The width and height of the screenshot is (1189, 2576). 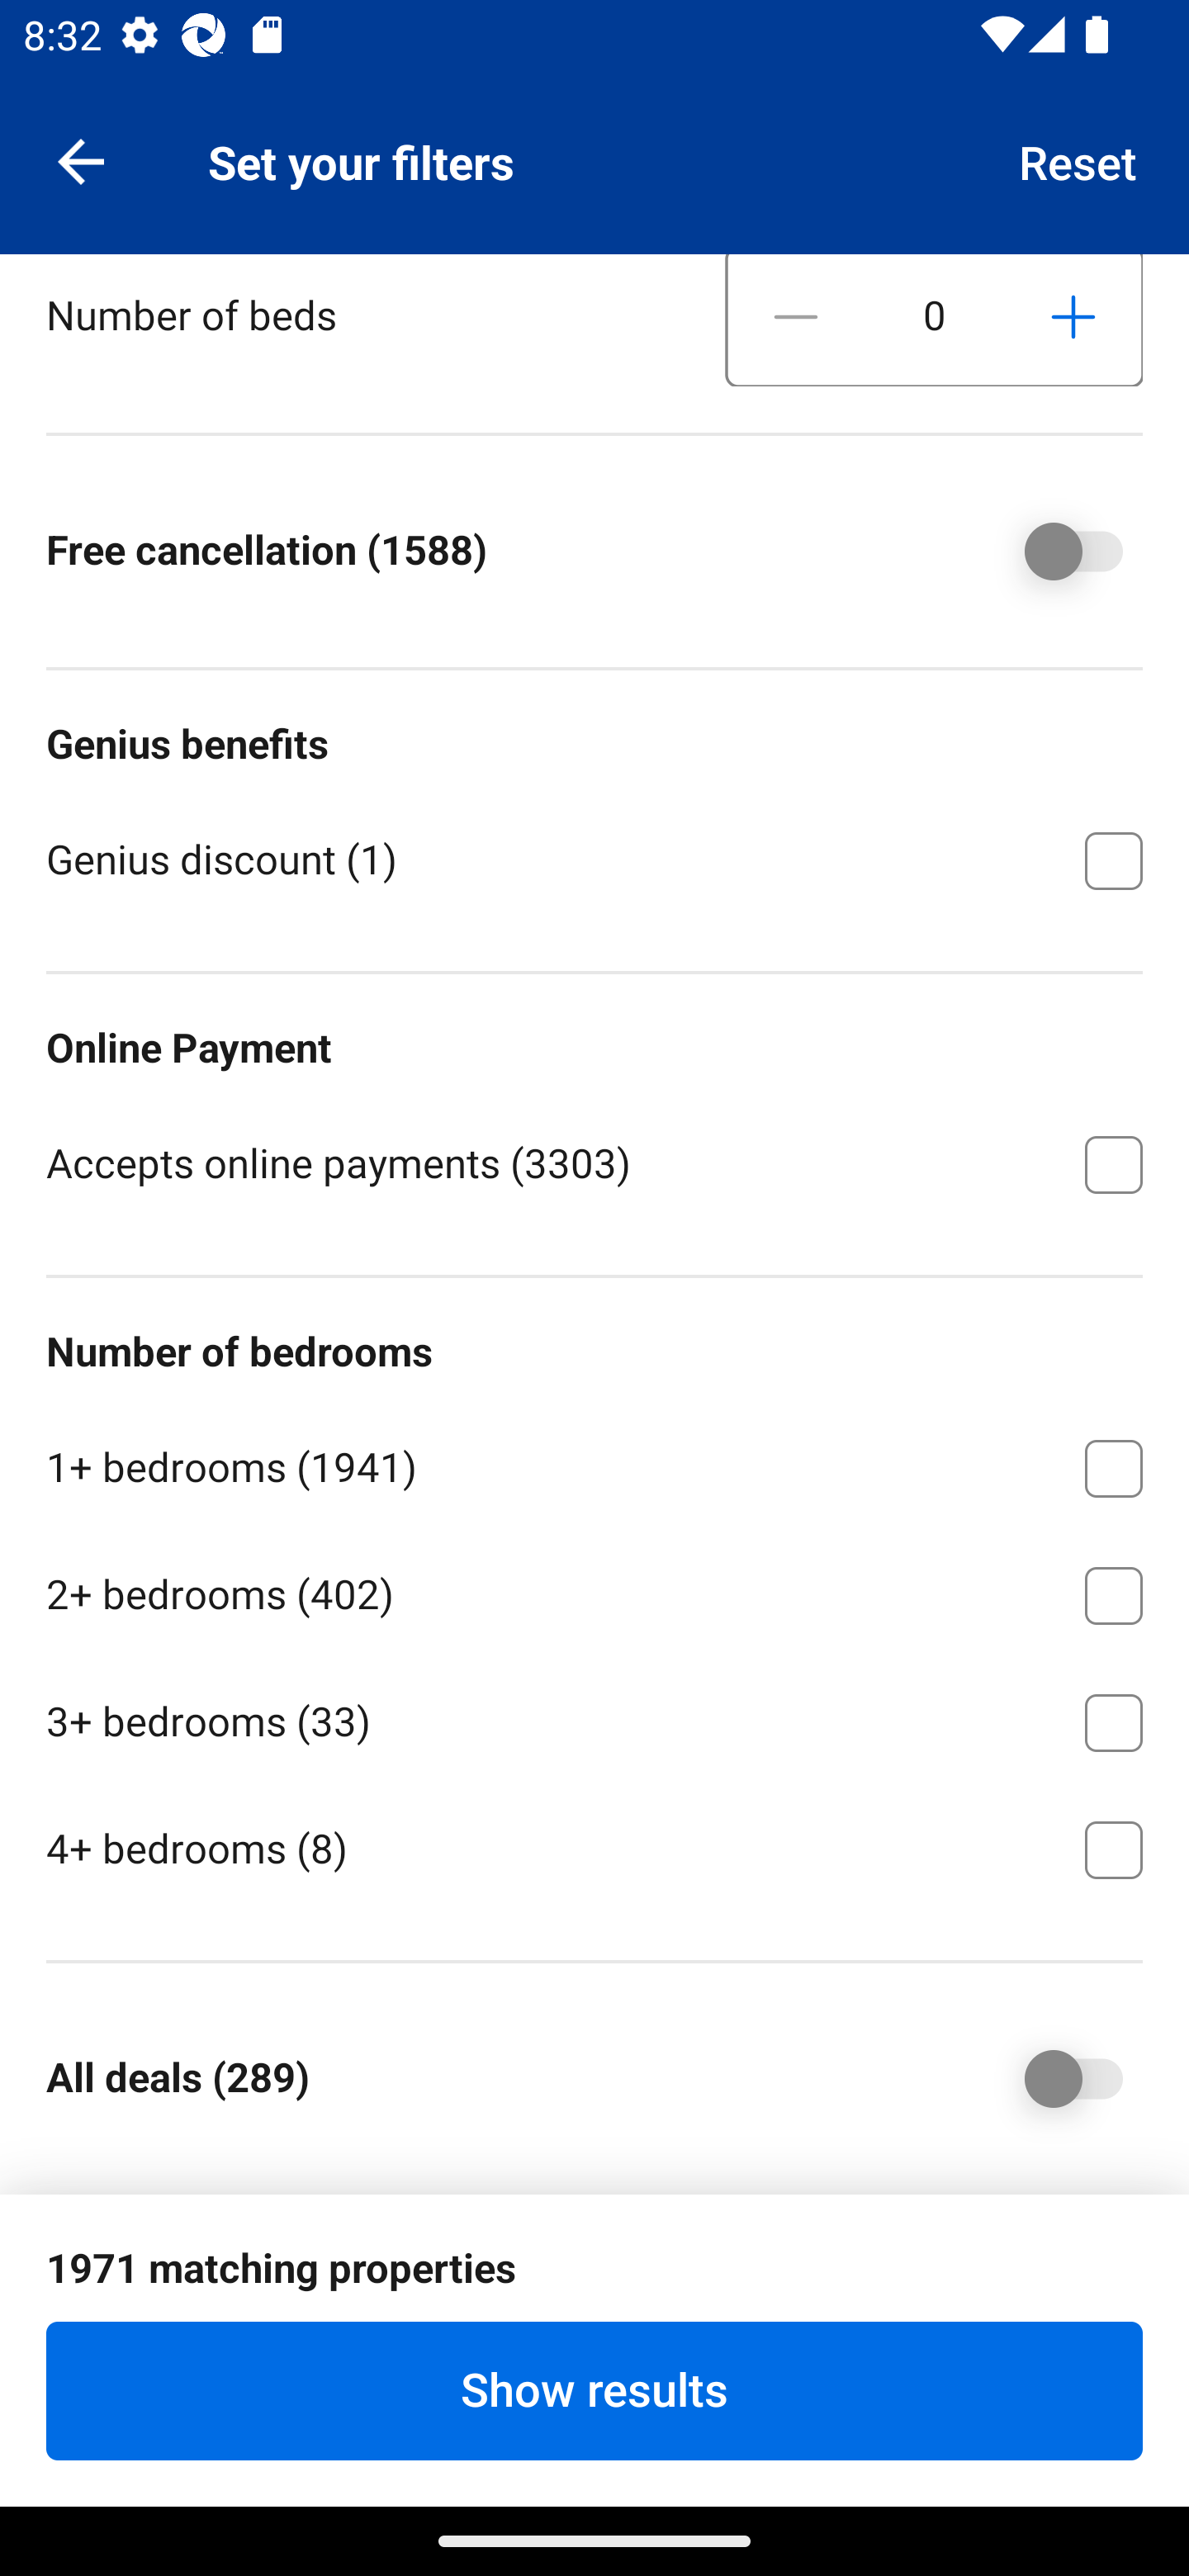 What do you see at coordinates (594, 1590) in the screenshot?
I see `2+ bedrooms ⁦(402)` at bounding box center [594, 1590].